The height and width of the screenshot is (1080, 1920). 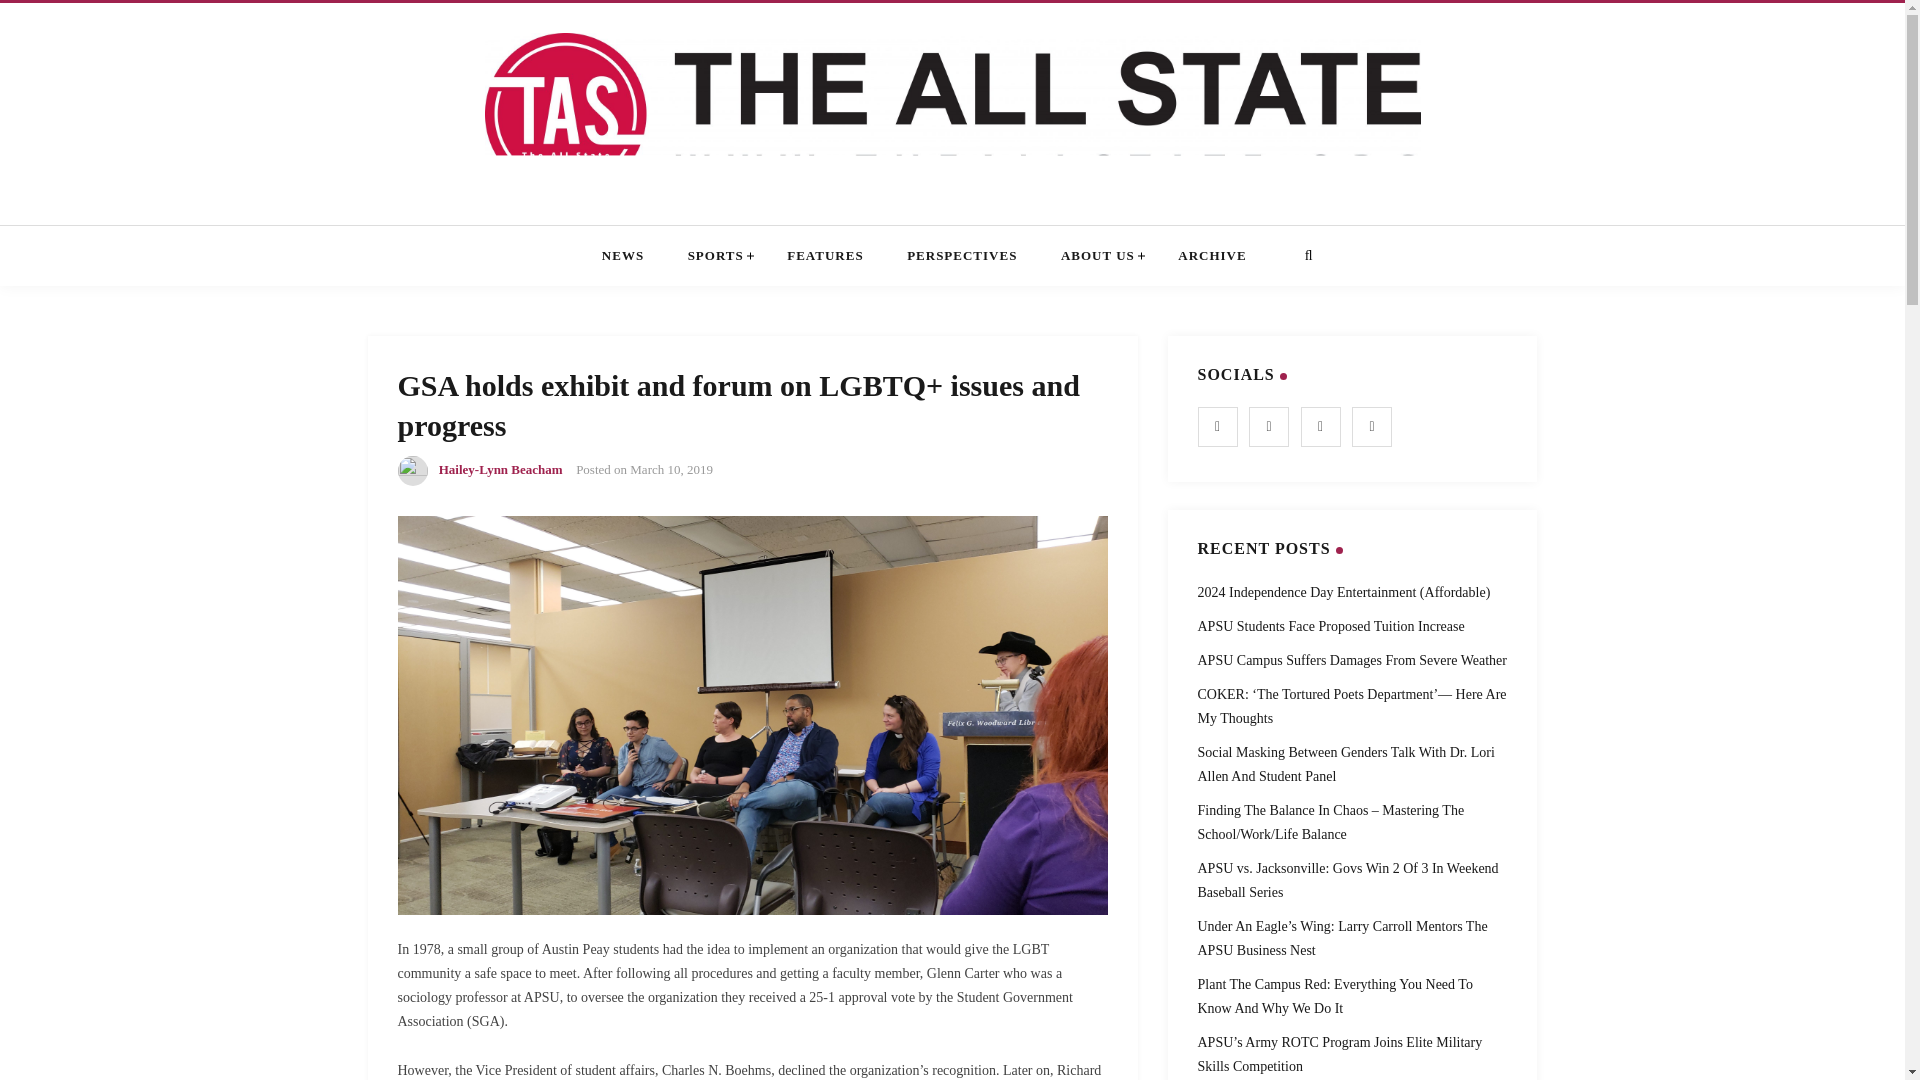 I want to click on SPORTS, so click(x=716, y=256).